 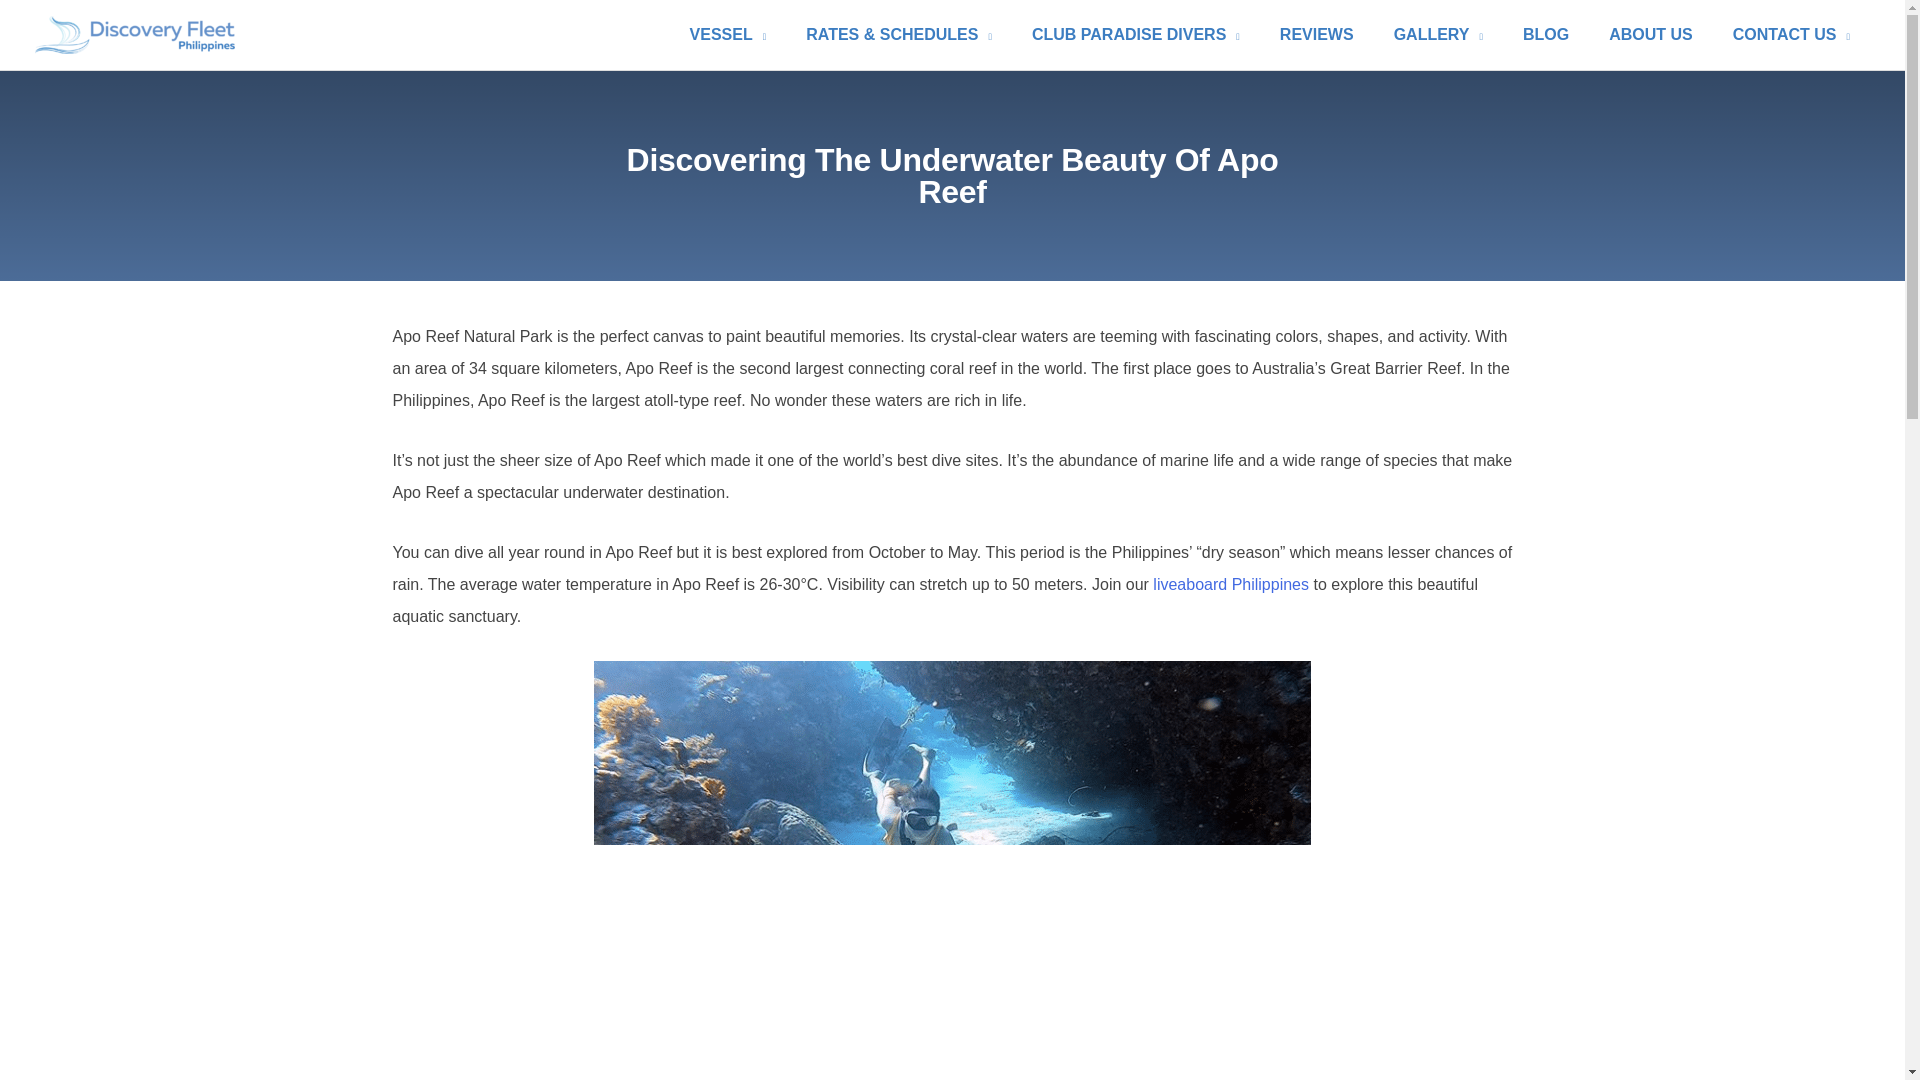 I want to click on BLOG, so click(x=1546, y=34).